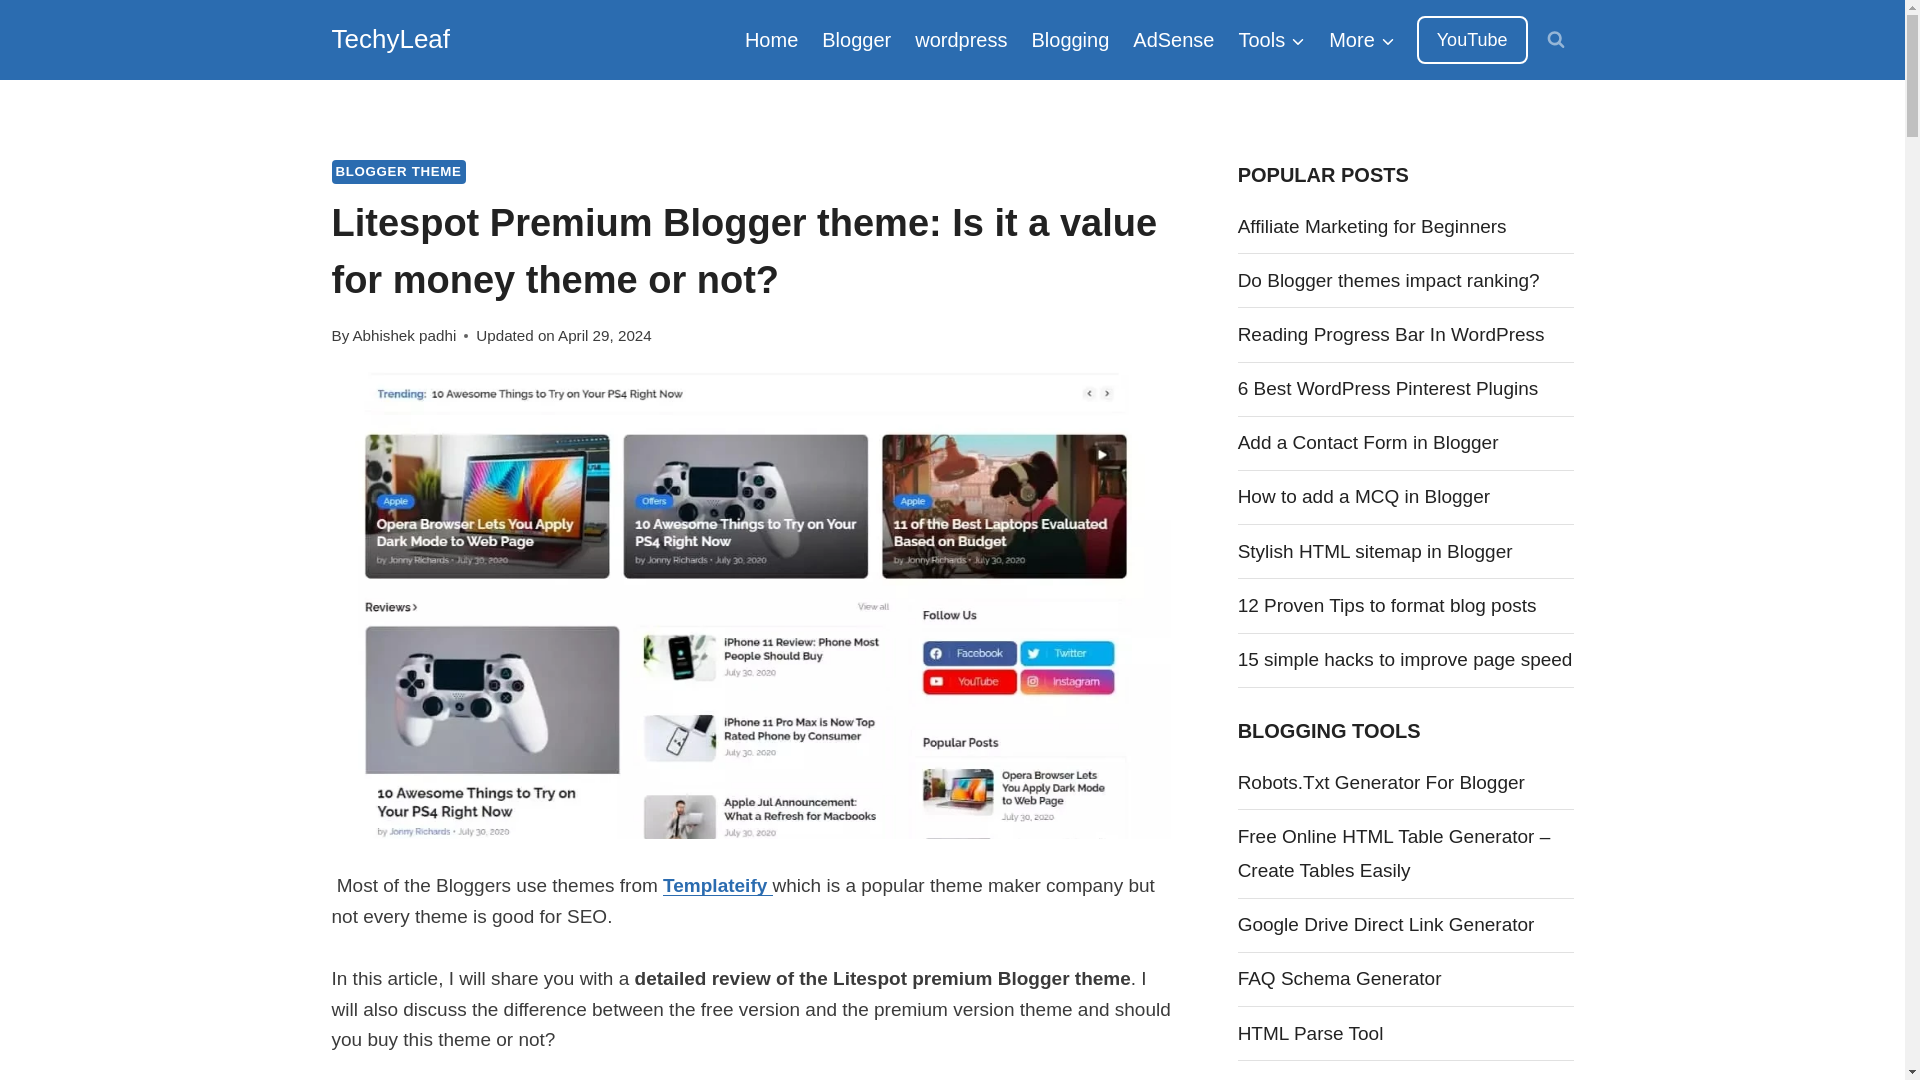 This screenshot has width=1920, height=1080. Describe the element at coordinates (856, 40) in the screenshot. I see `Blogger` at that location.